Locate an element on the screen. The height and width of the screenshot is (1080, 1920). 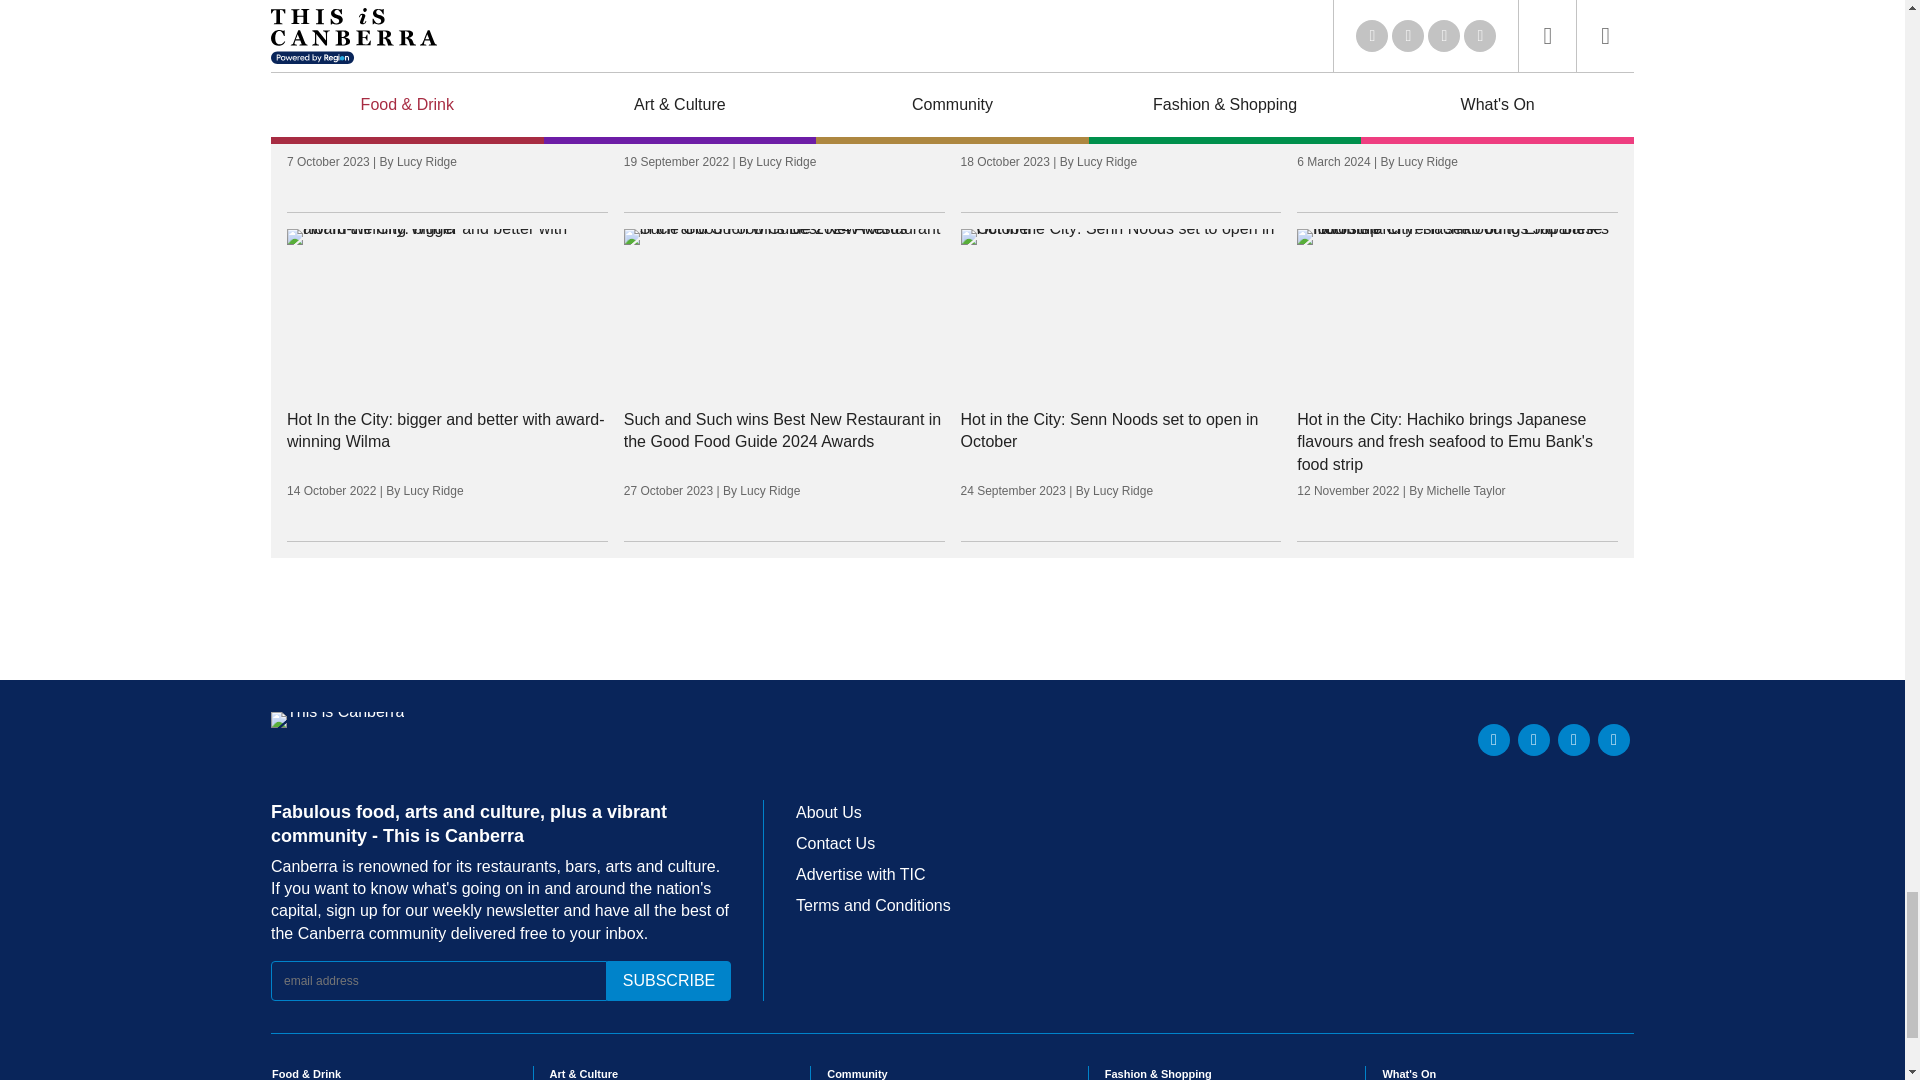
Facebook is located at coordinates (1534, 740).